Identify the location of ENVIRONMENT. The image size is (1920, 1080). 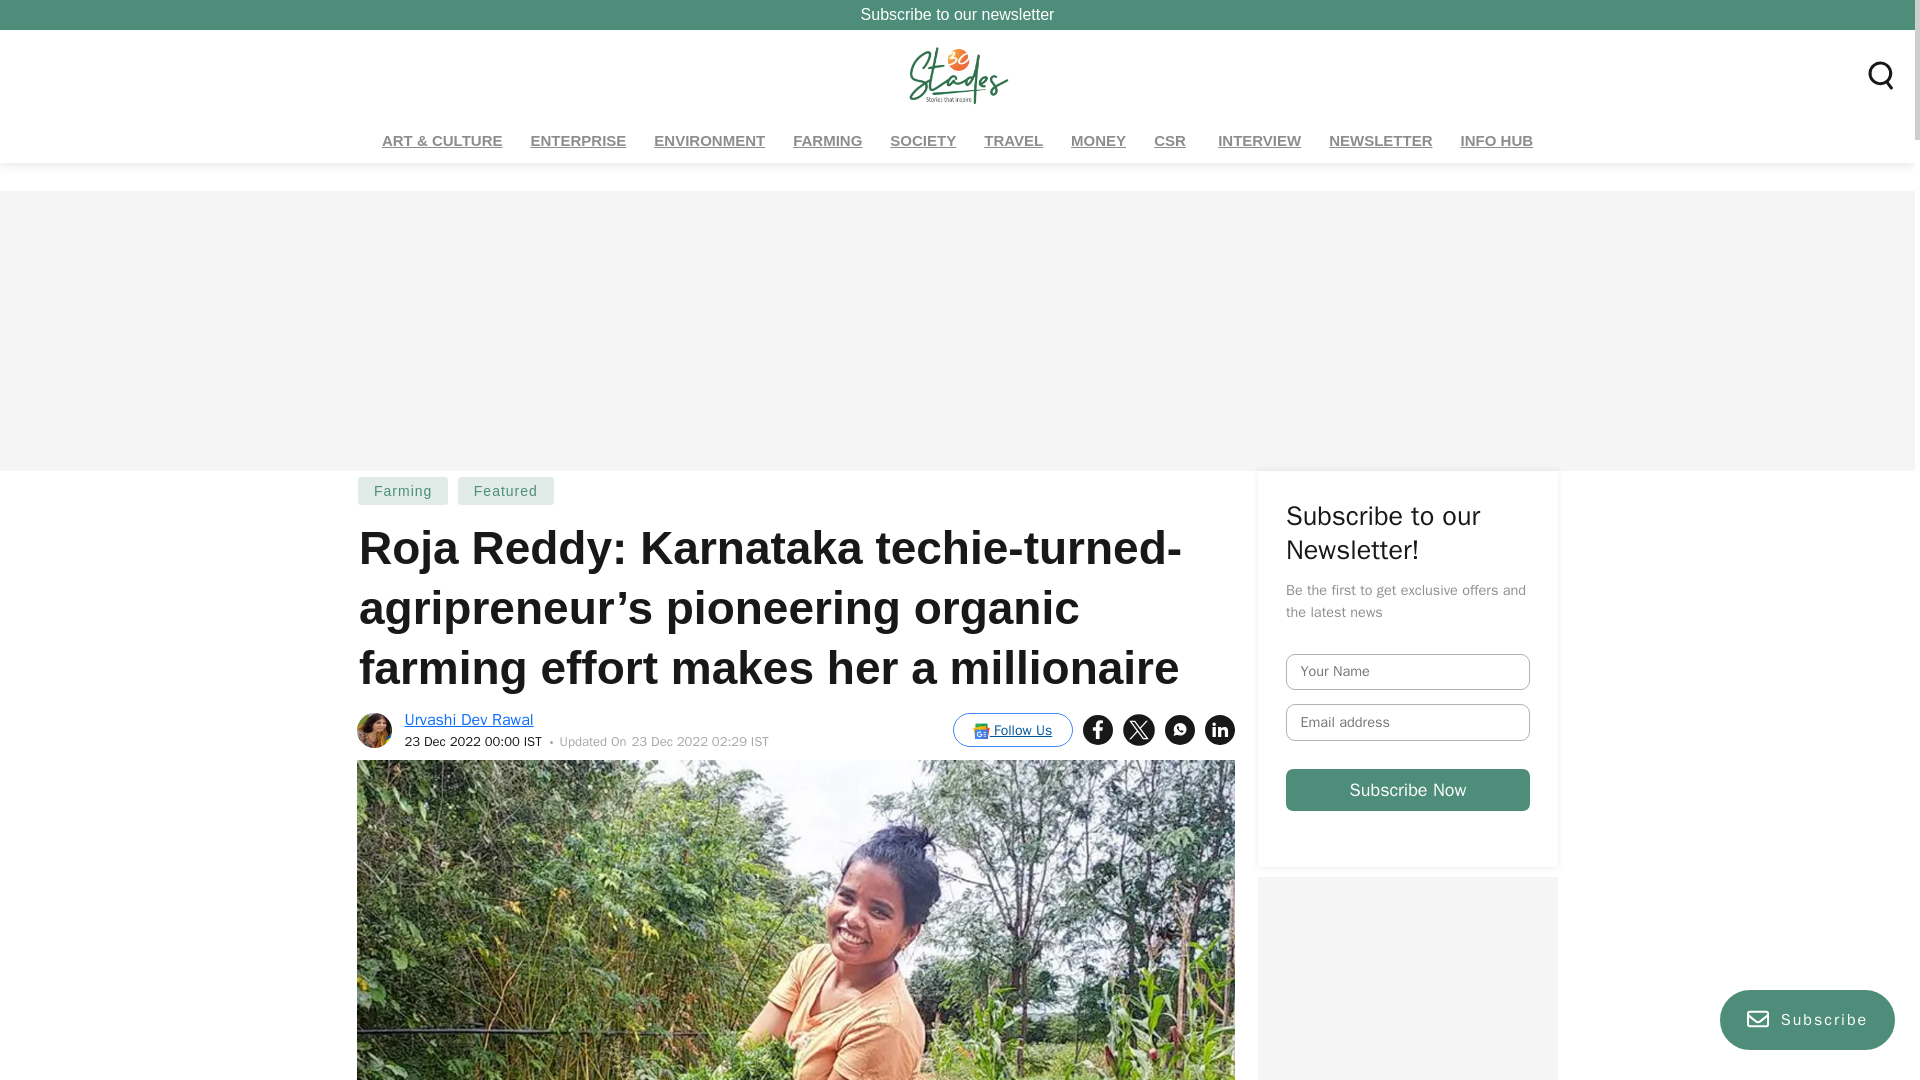
(709, 141).